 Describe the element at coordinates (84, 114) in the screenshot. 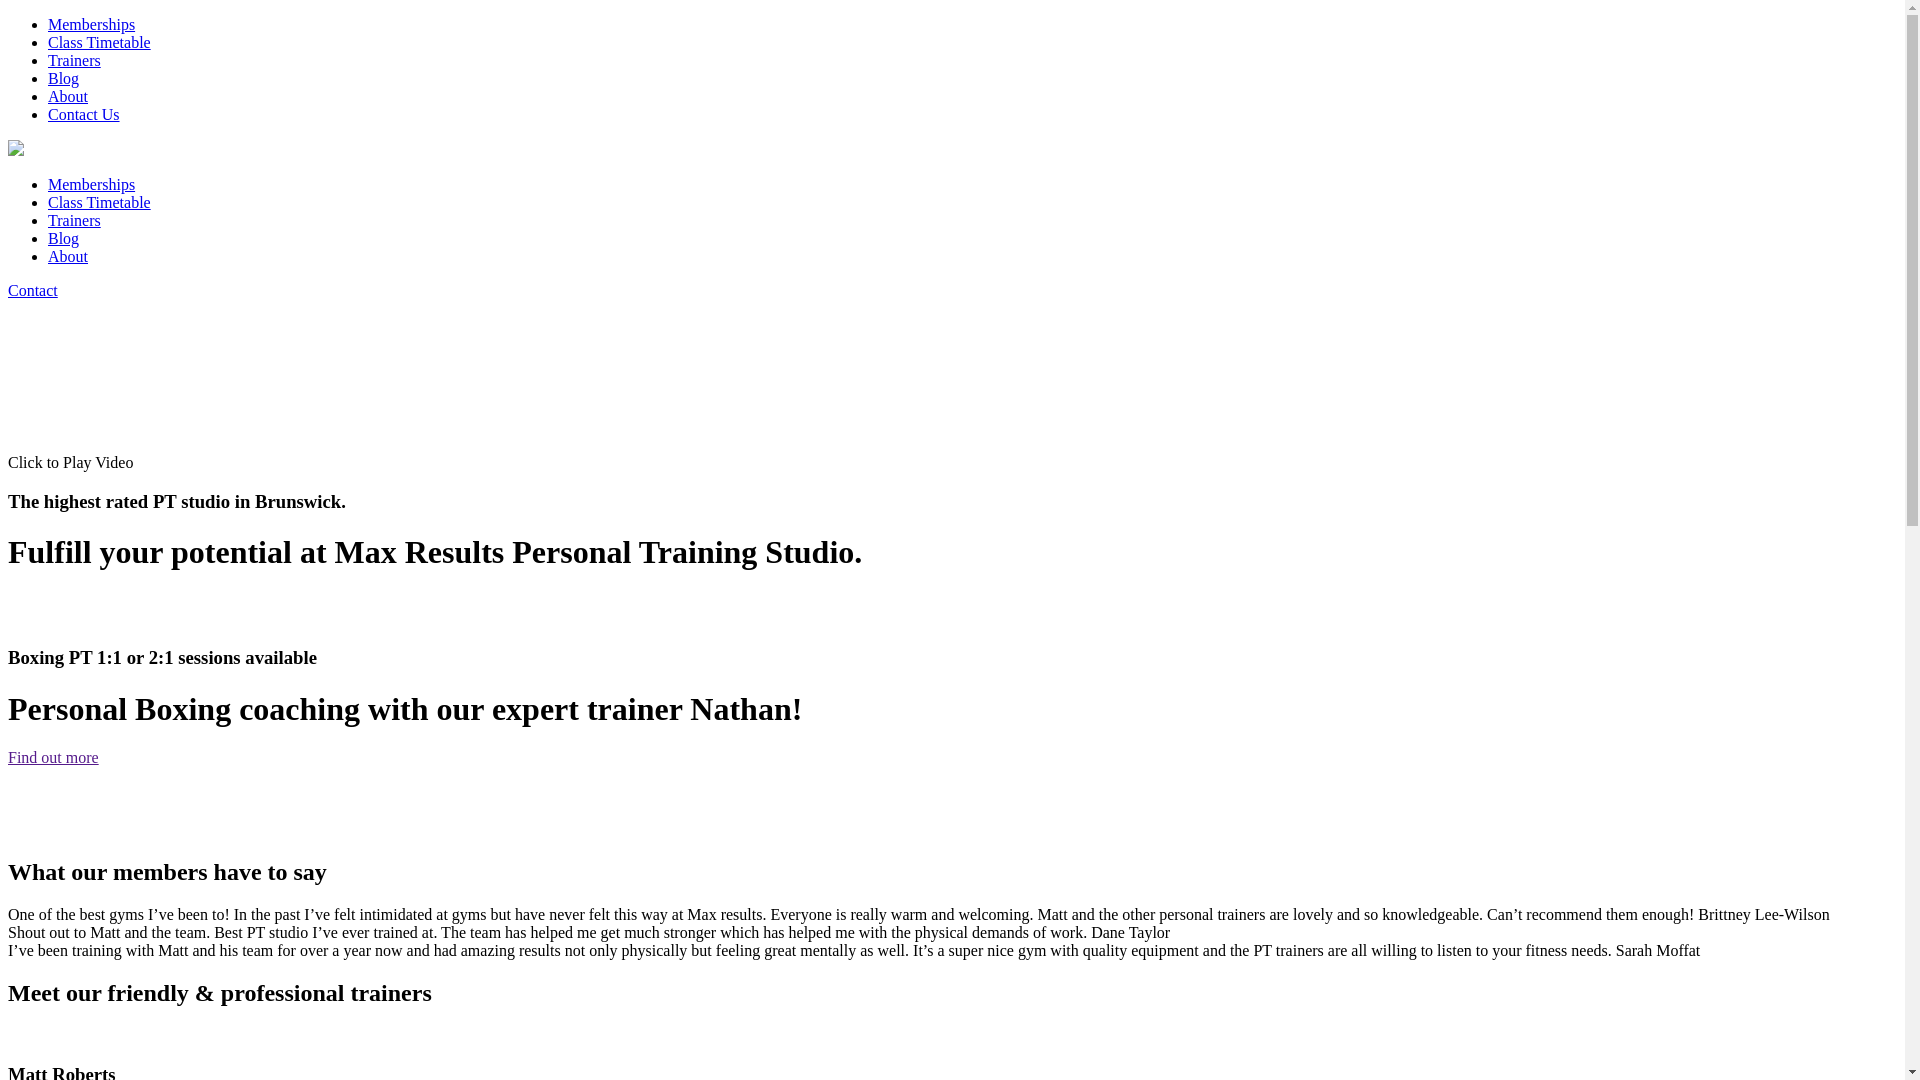

I see `Contact Us` at that location.